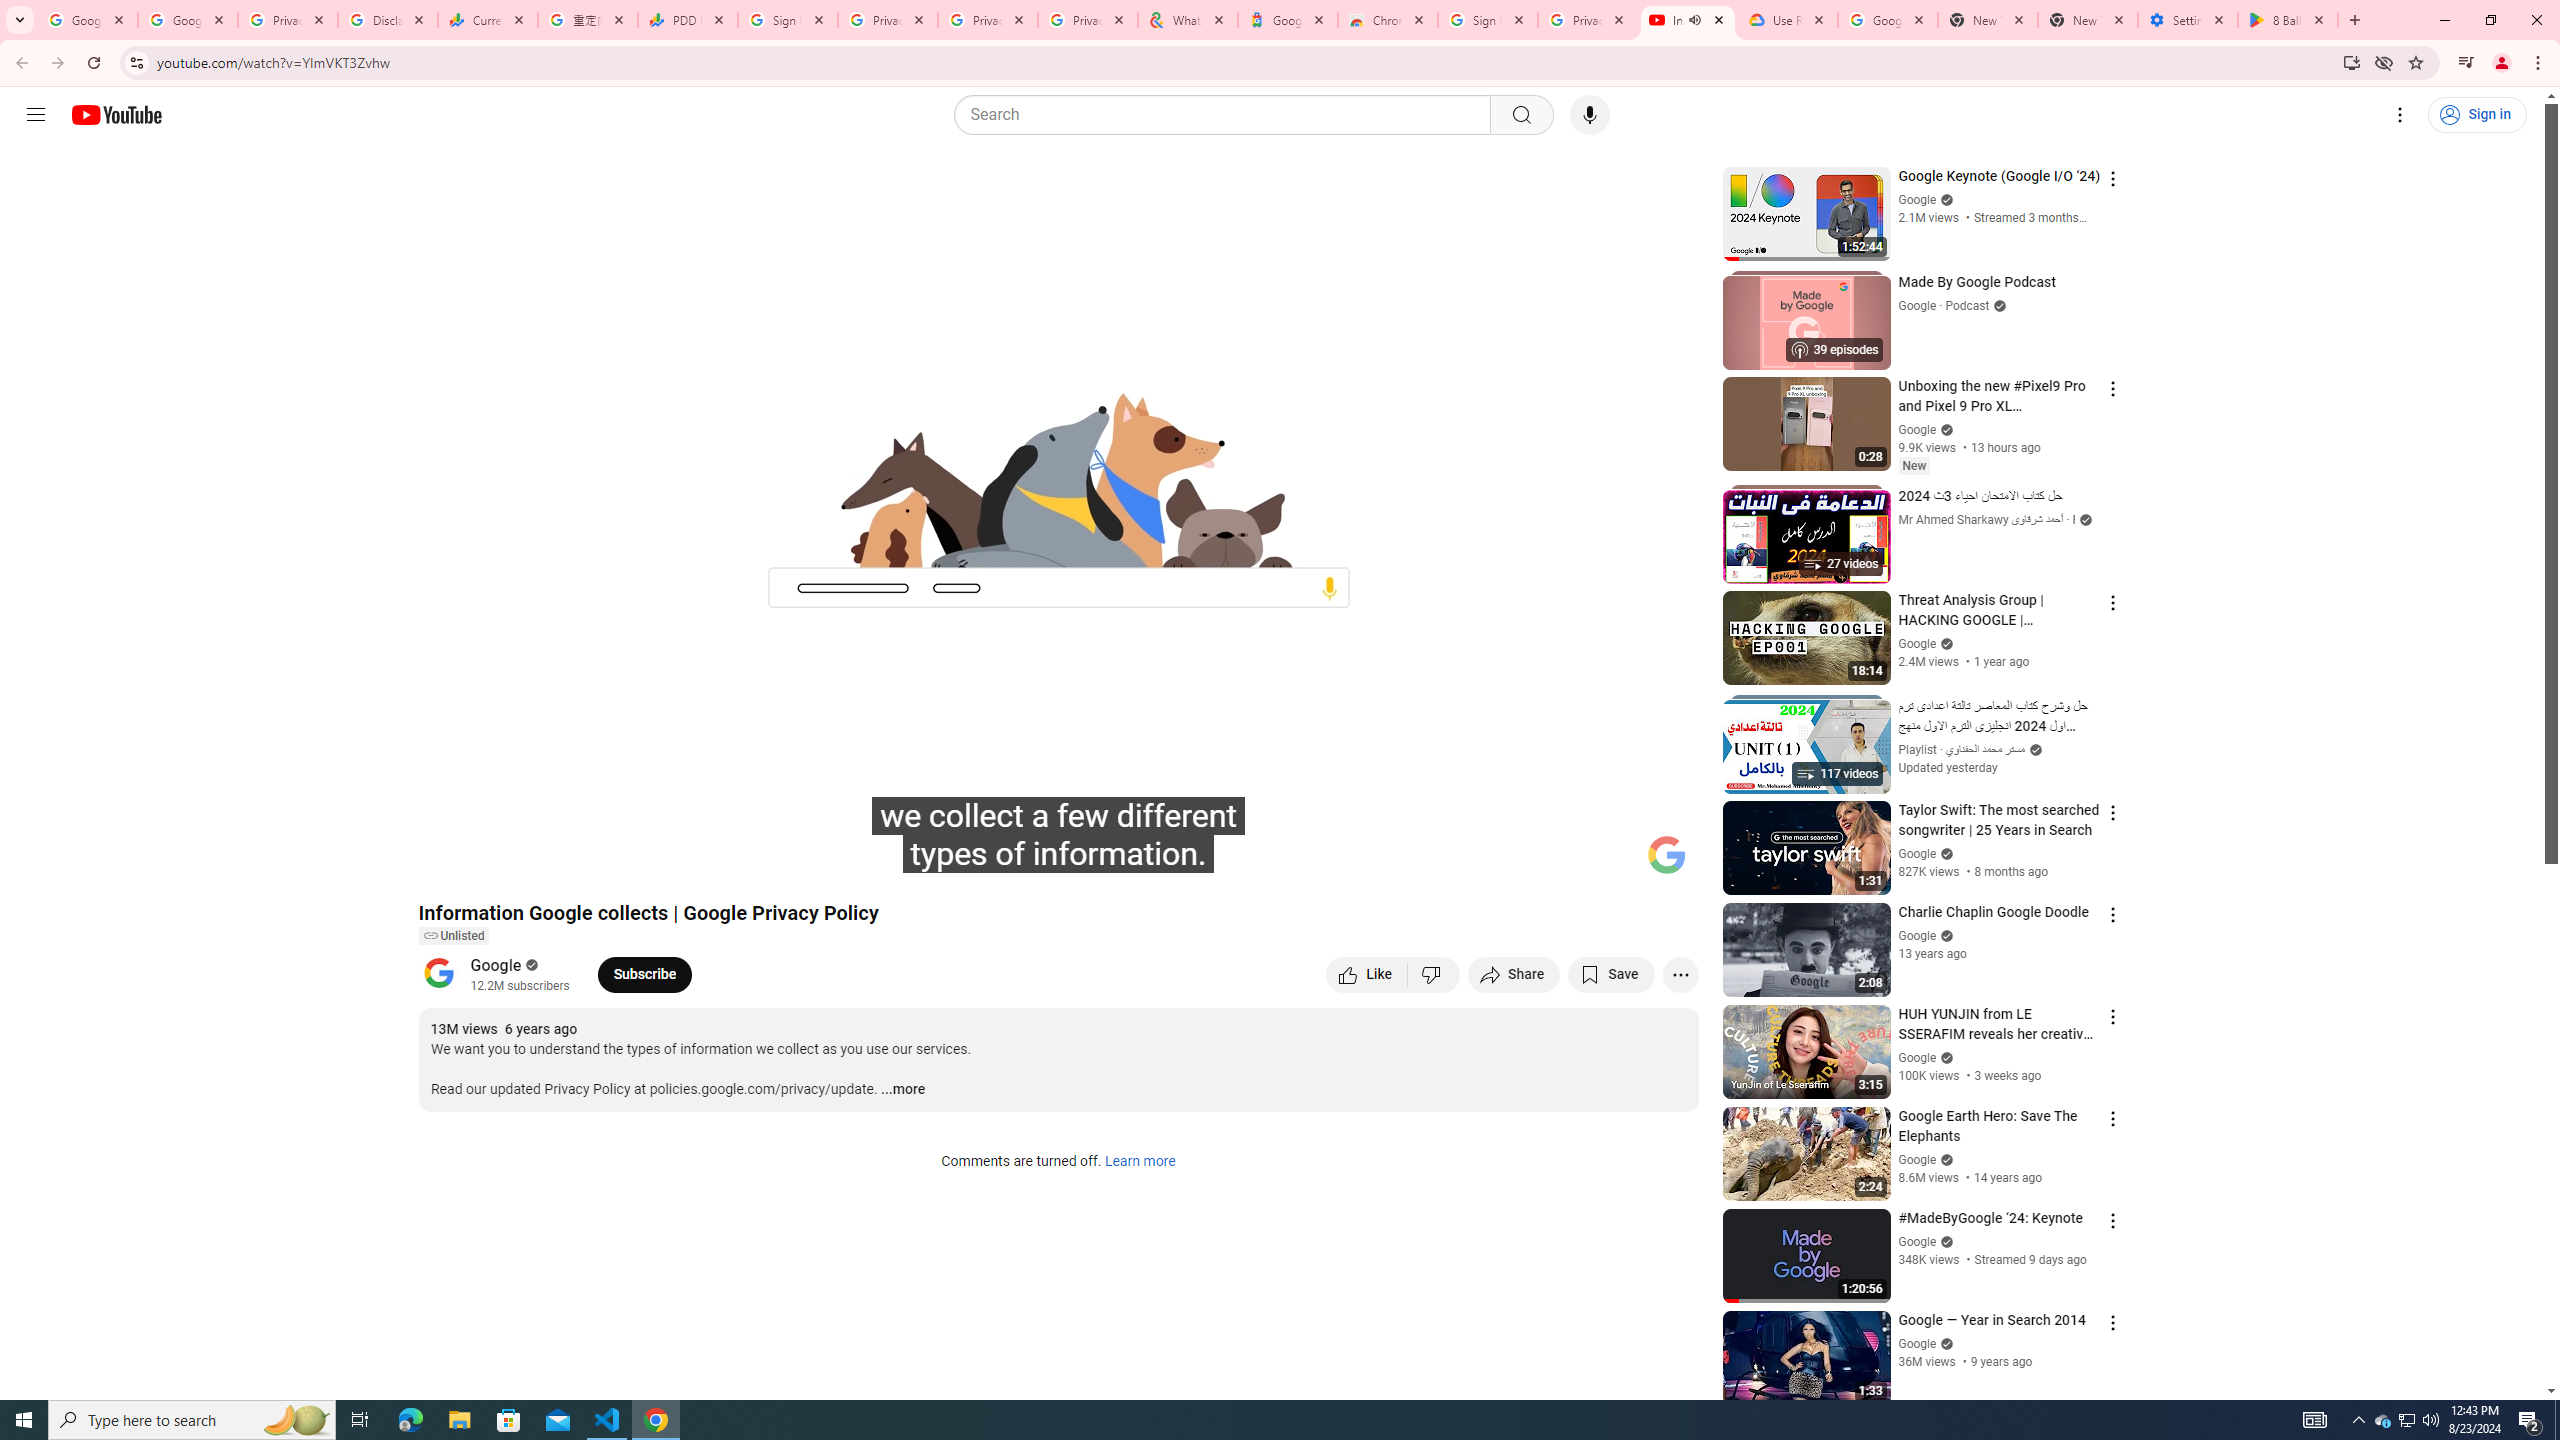 The image size is (2560, 1440). What do you see at coordinates (1694, 19) in the screenshot?
I see `Mute tab` at bounding box center [1694, 19].